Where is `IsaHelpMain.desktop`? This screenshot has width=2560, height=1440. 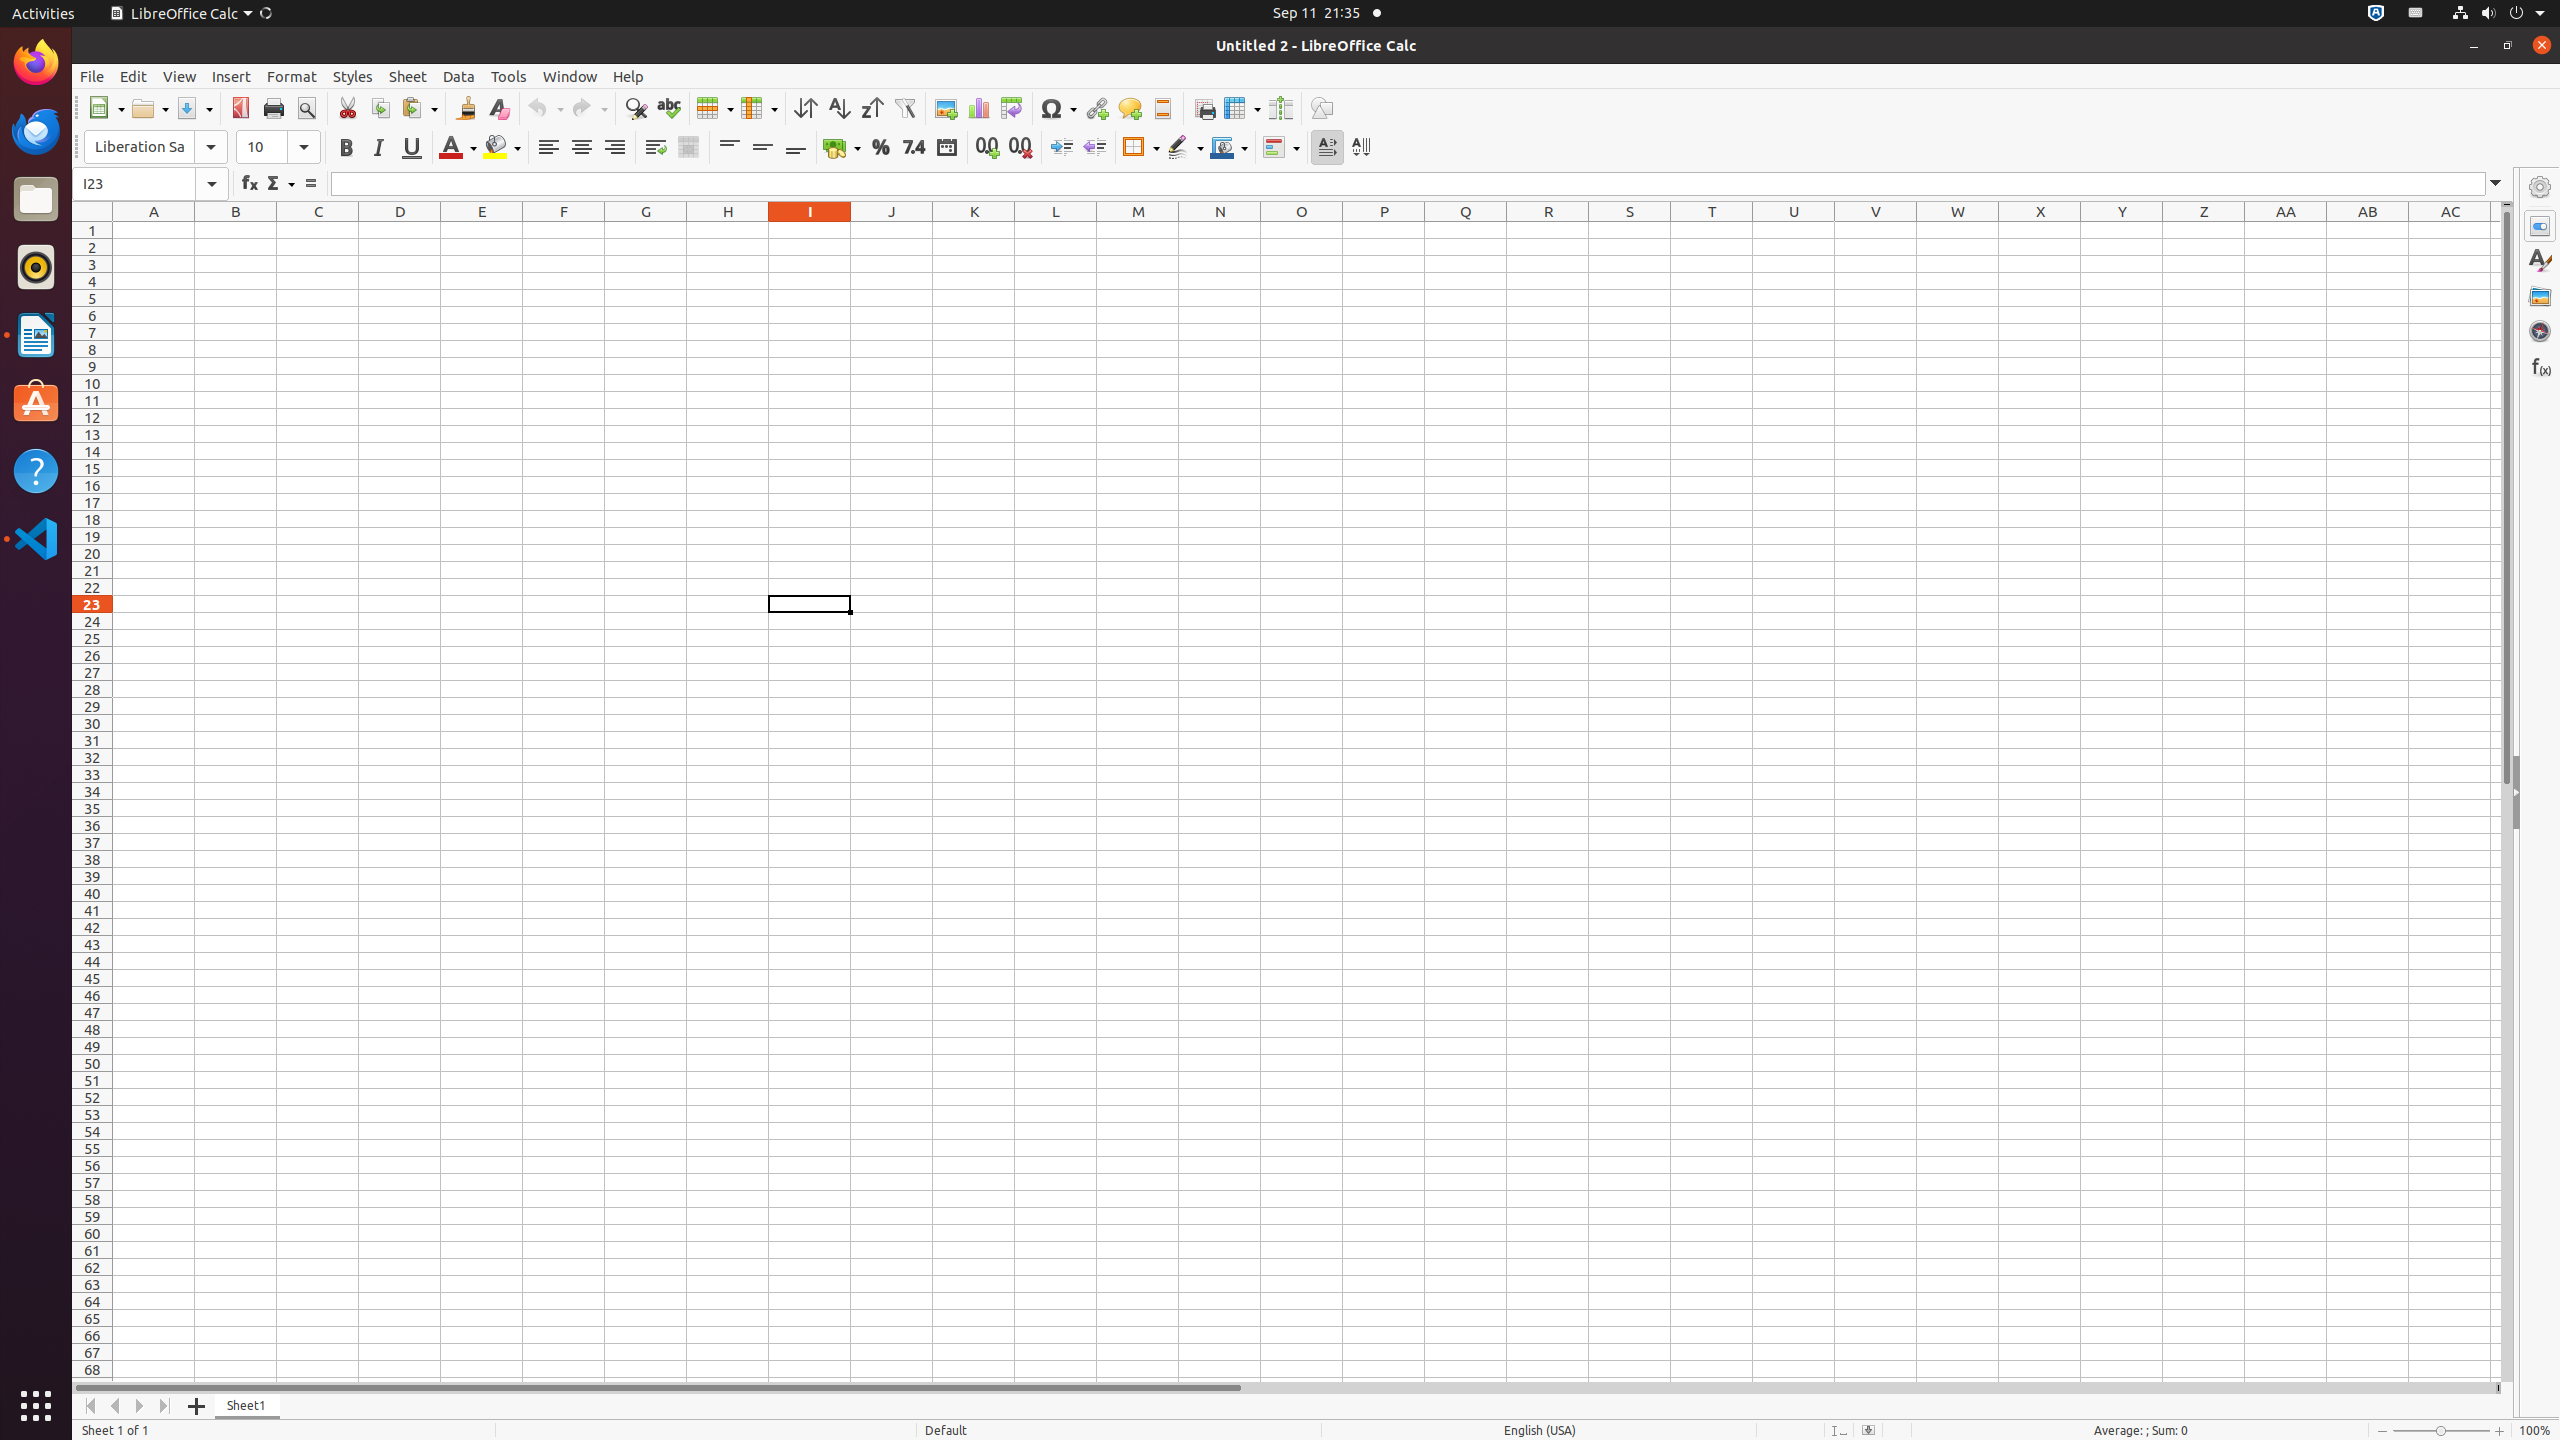 IsaHelpMain.desktop is located at coordinates (134, 300).